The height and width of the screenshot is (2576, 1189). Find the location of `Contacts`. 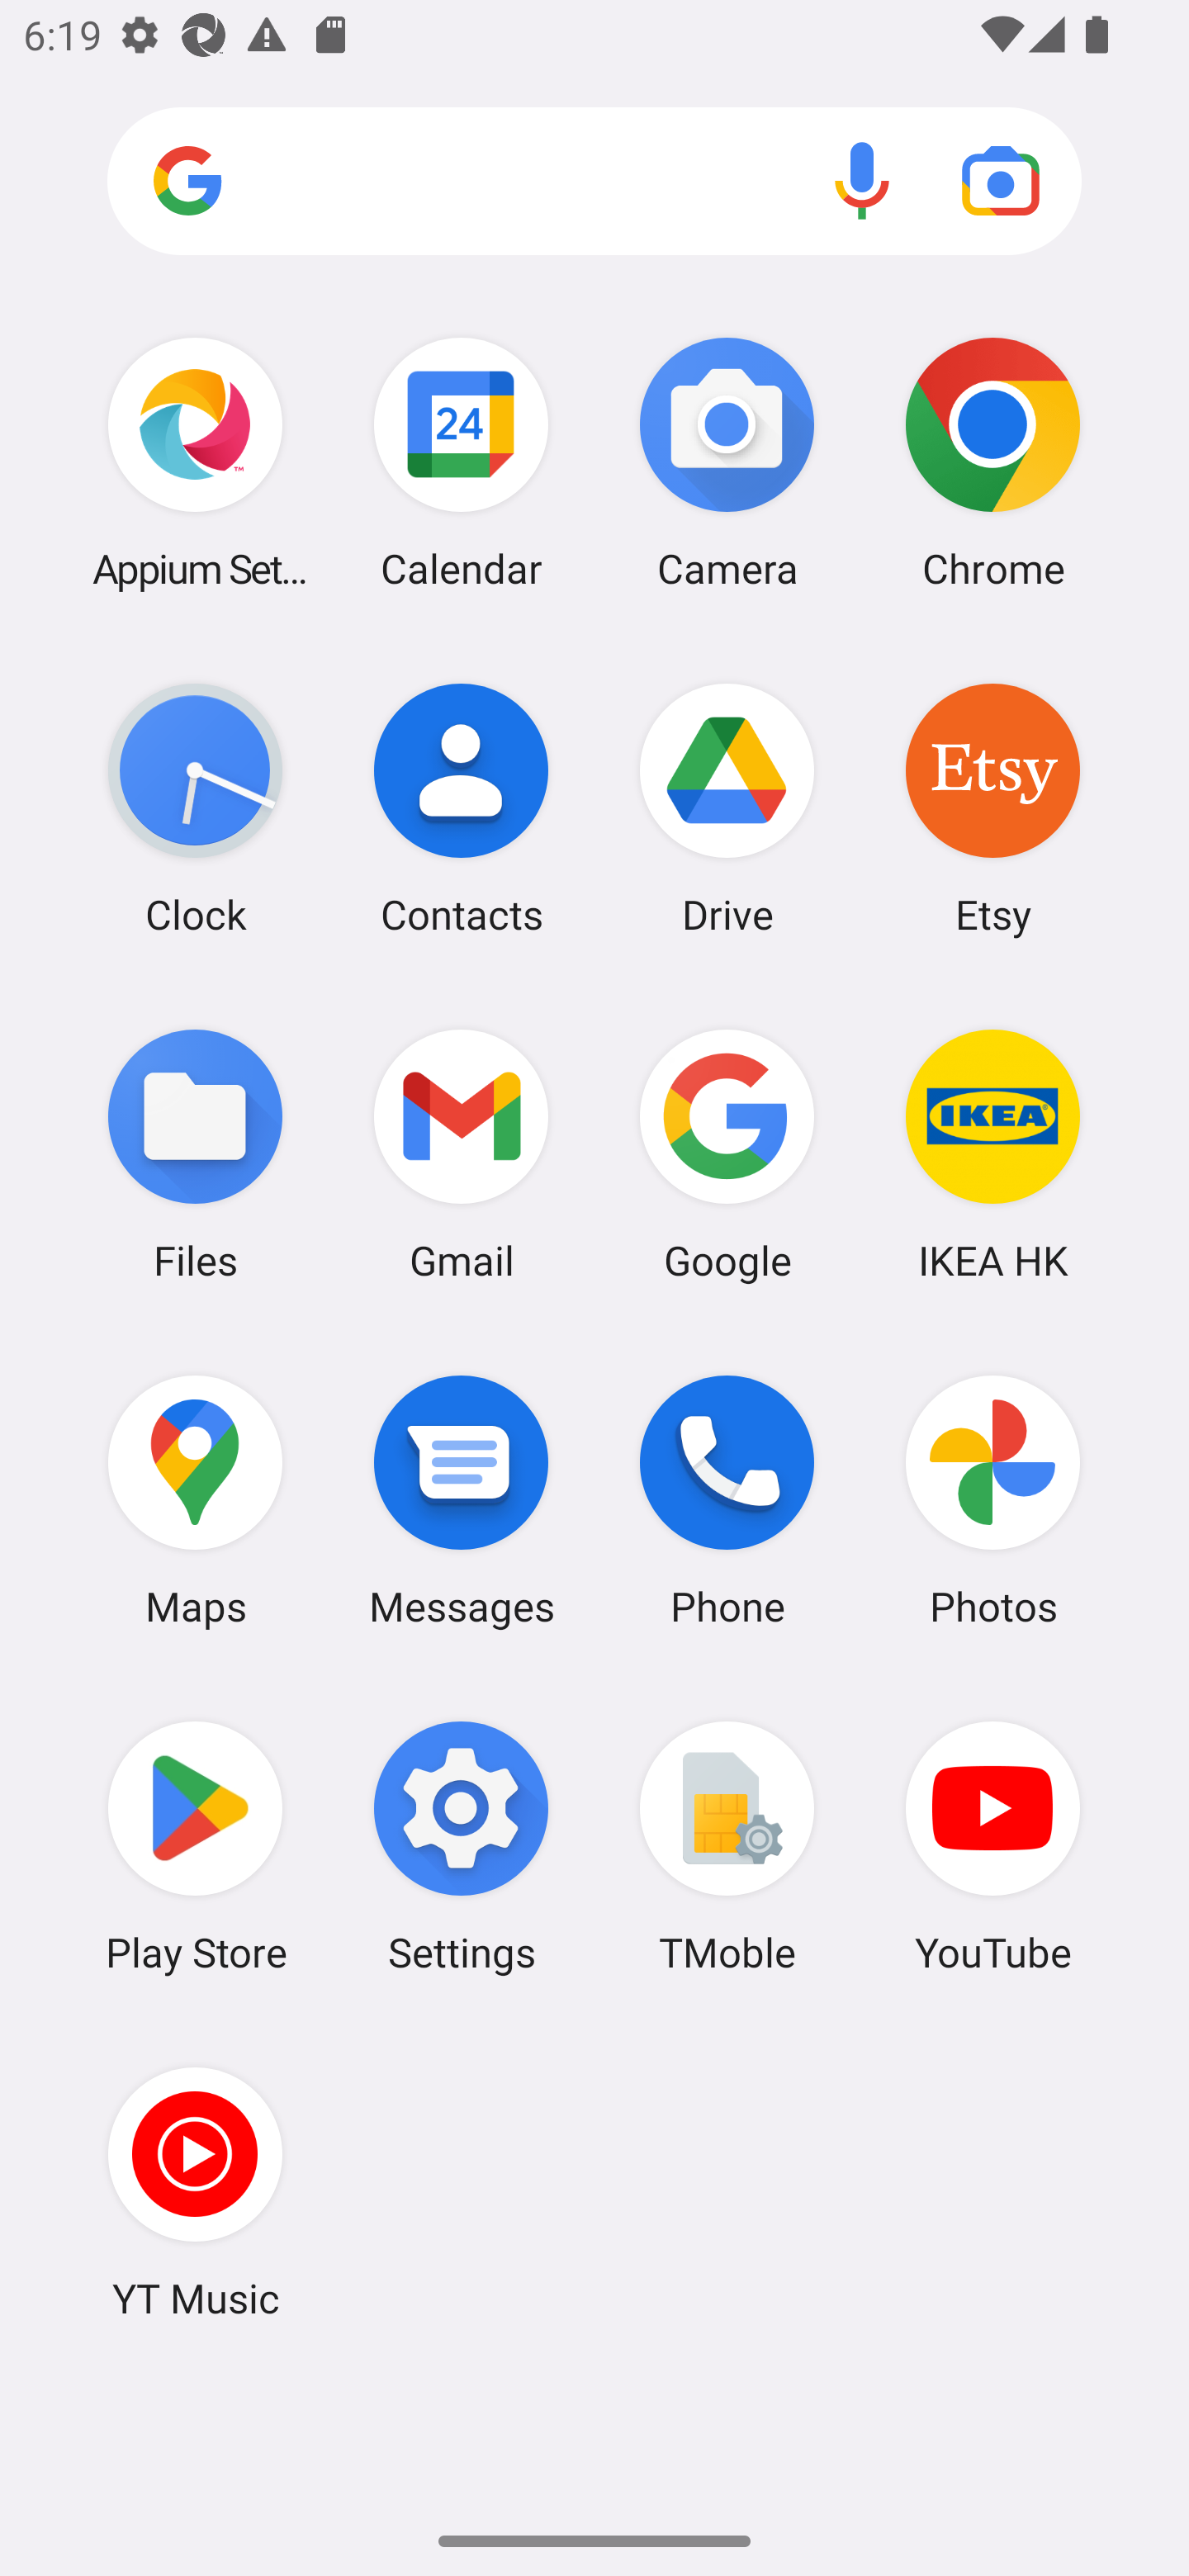

Contacts is located at coordinates (461, 808).